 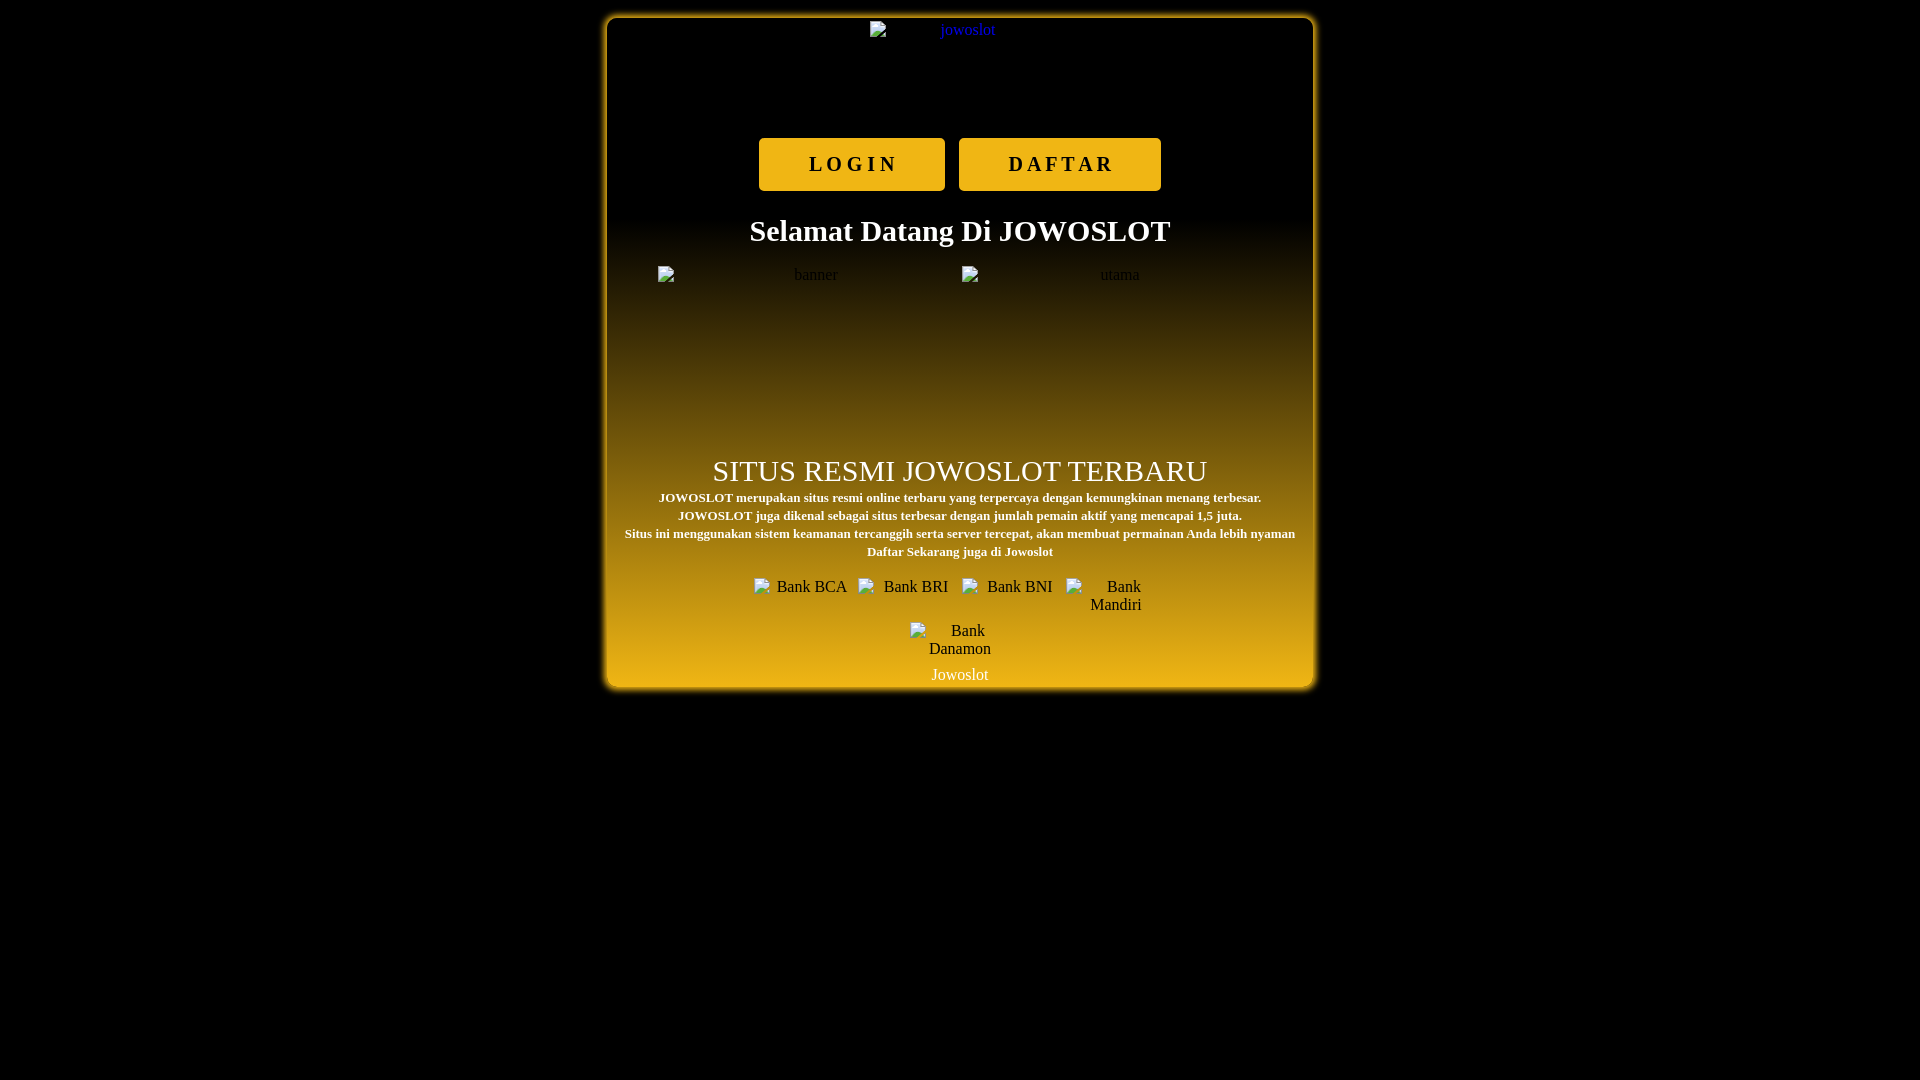 I want to click on Bank BRI, so click(x=908, y=597).